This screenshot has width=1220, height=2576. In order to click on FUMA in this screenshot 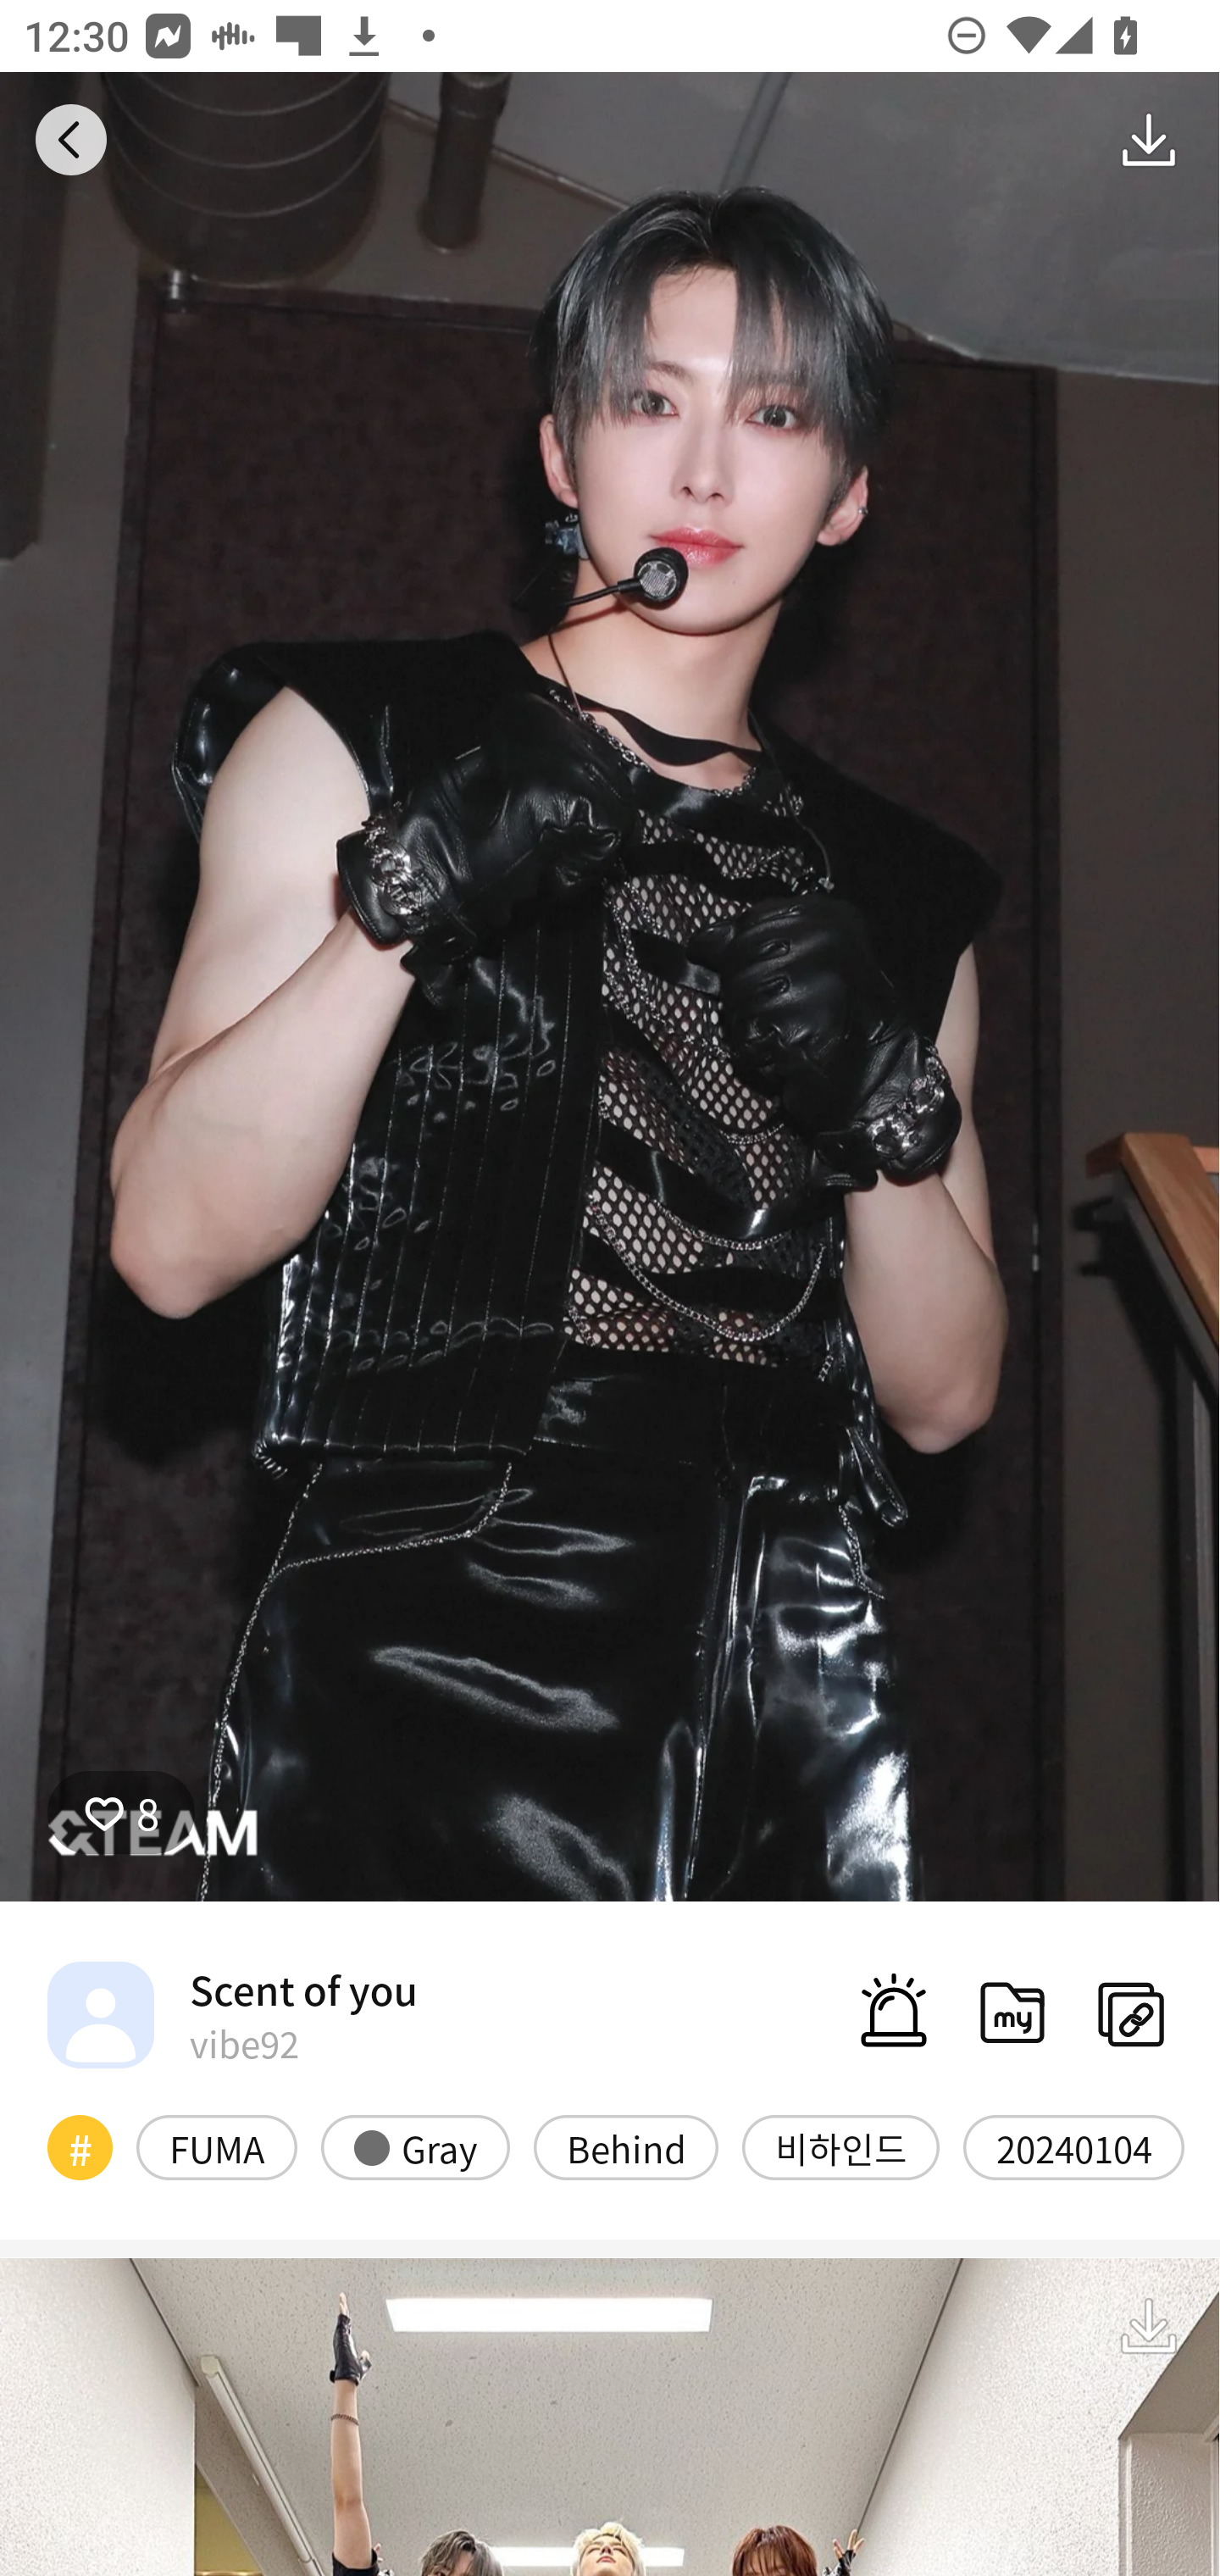, I will do `click(217, 2146)`.